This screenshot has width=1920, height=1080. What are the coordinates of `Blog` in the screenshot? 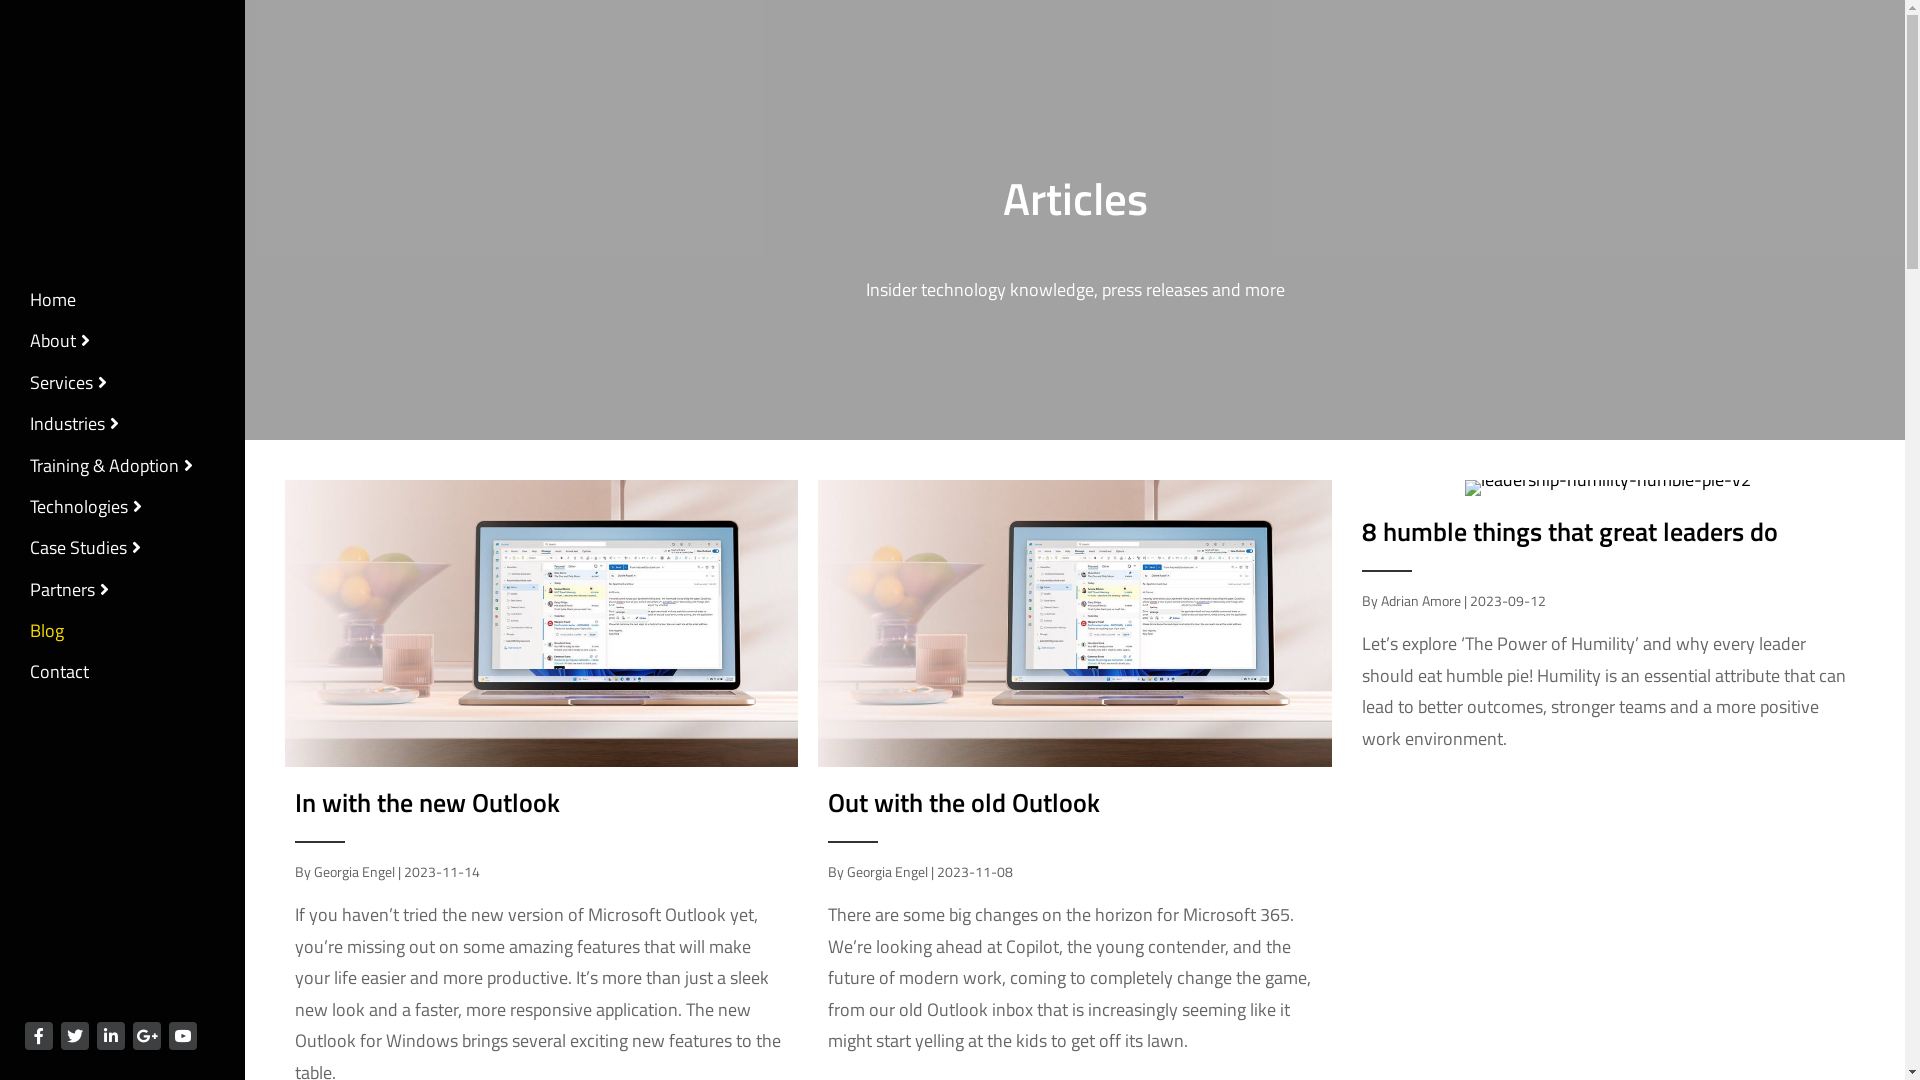 It's located at (47, 636).